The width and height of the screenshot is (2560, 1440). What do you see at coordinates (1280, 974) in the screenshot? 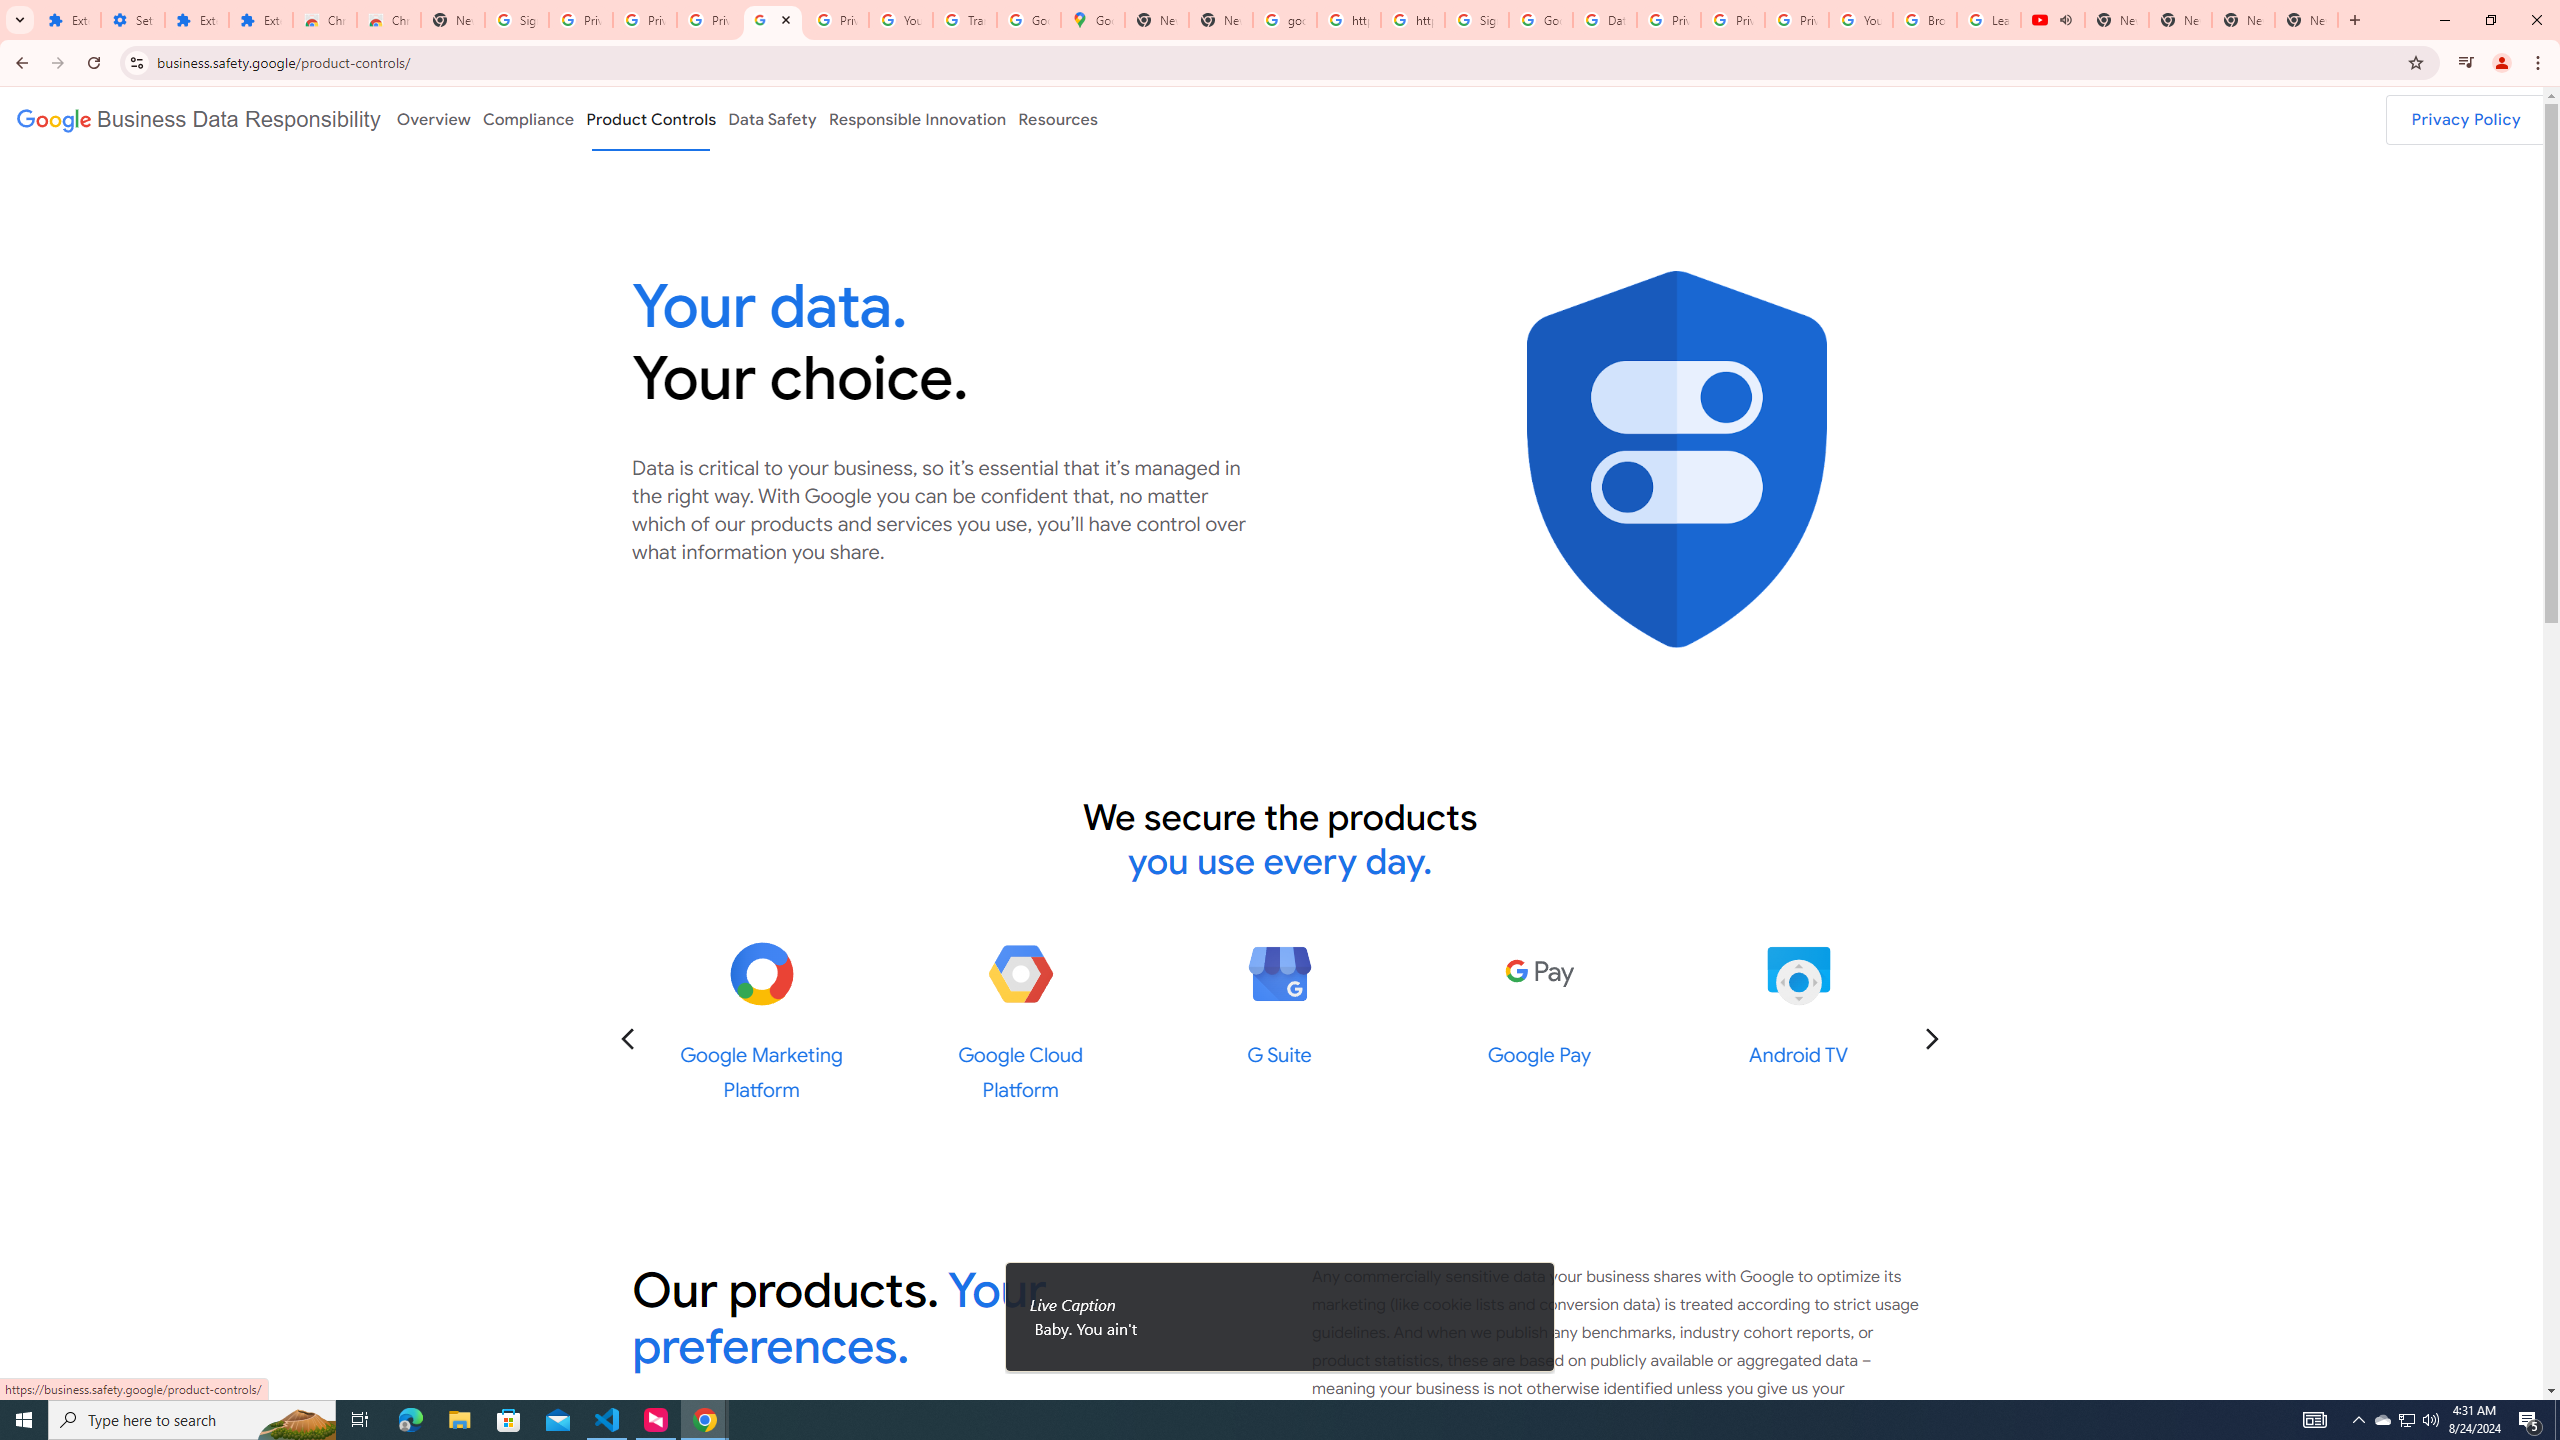
I see `G Suite` at bounding box center [1280, 974].